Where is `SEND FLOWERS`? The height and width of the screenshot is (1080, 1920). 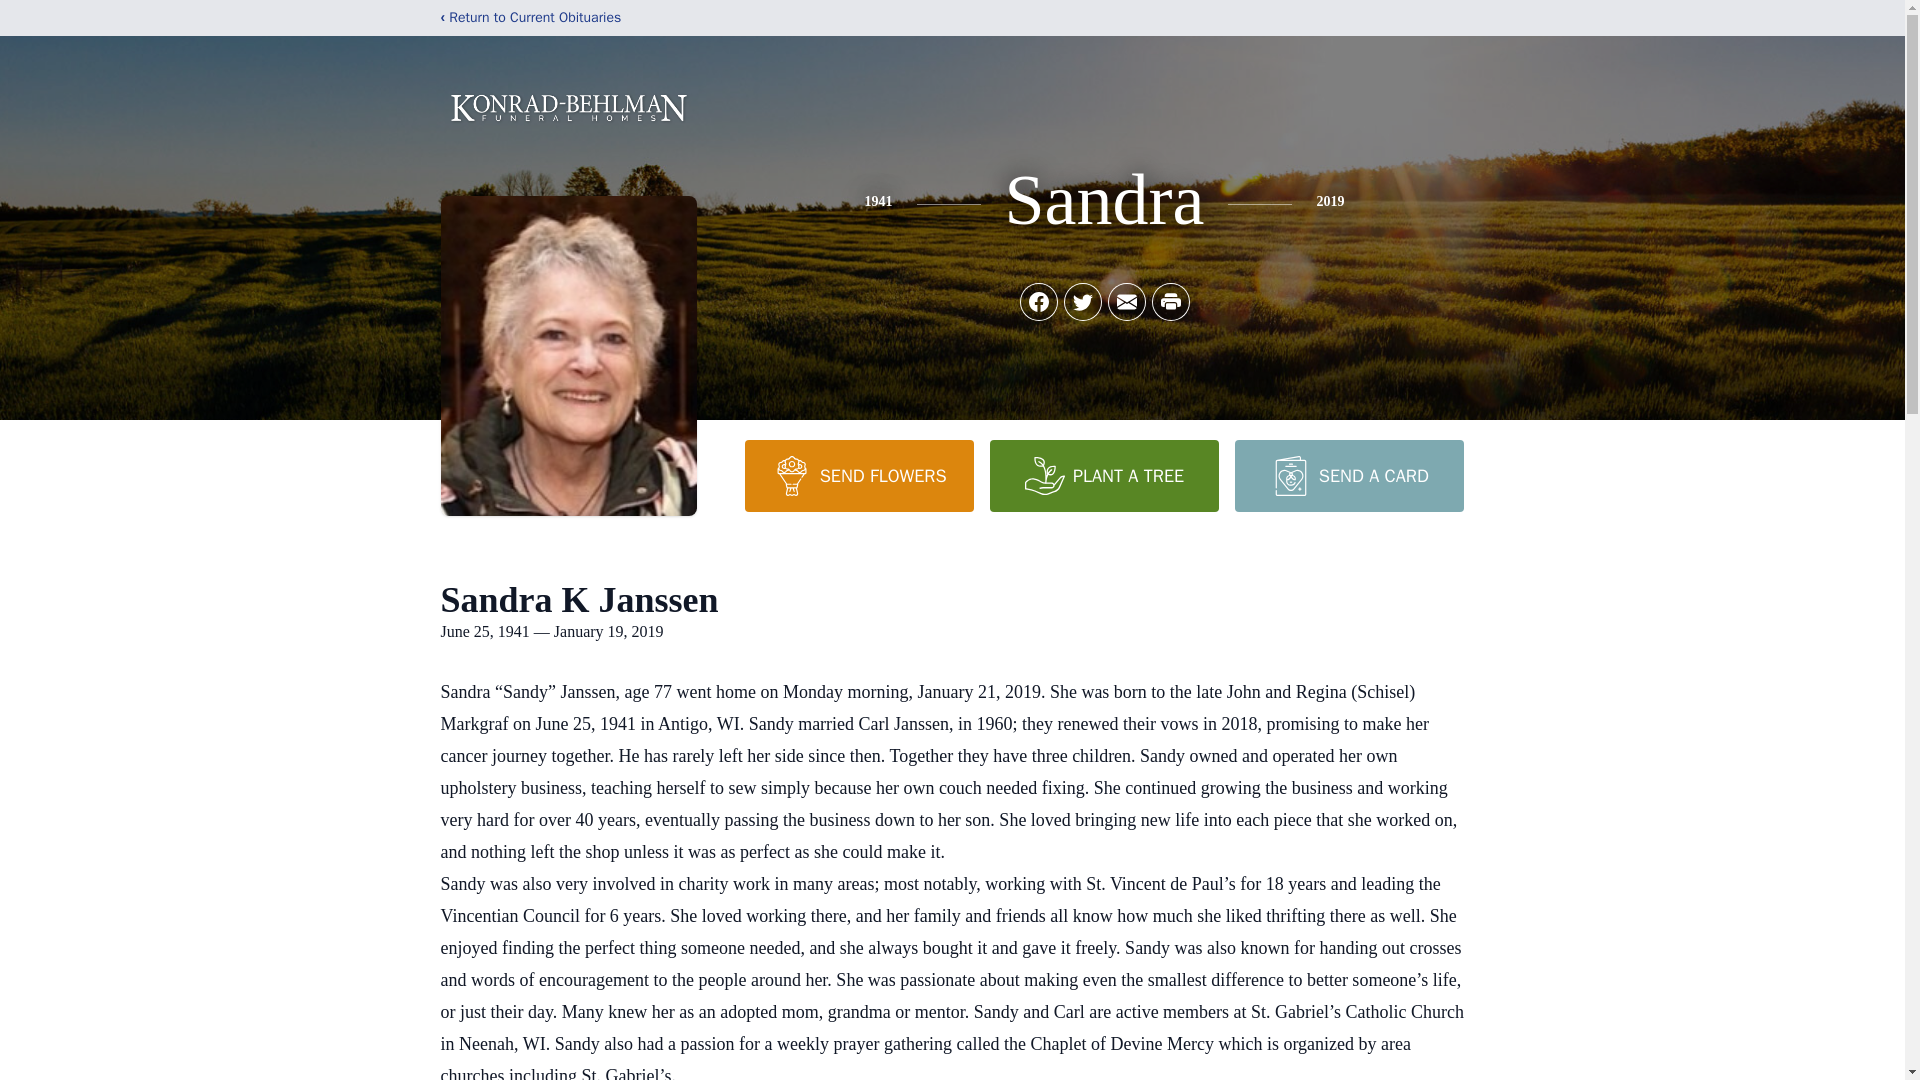
SEND FLOWERS is located at coordinates (858, 475).